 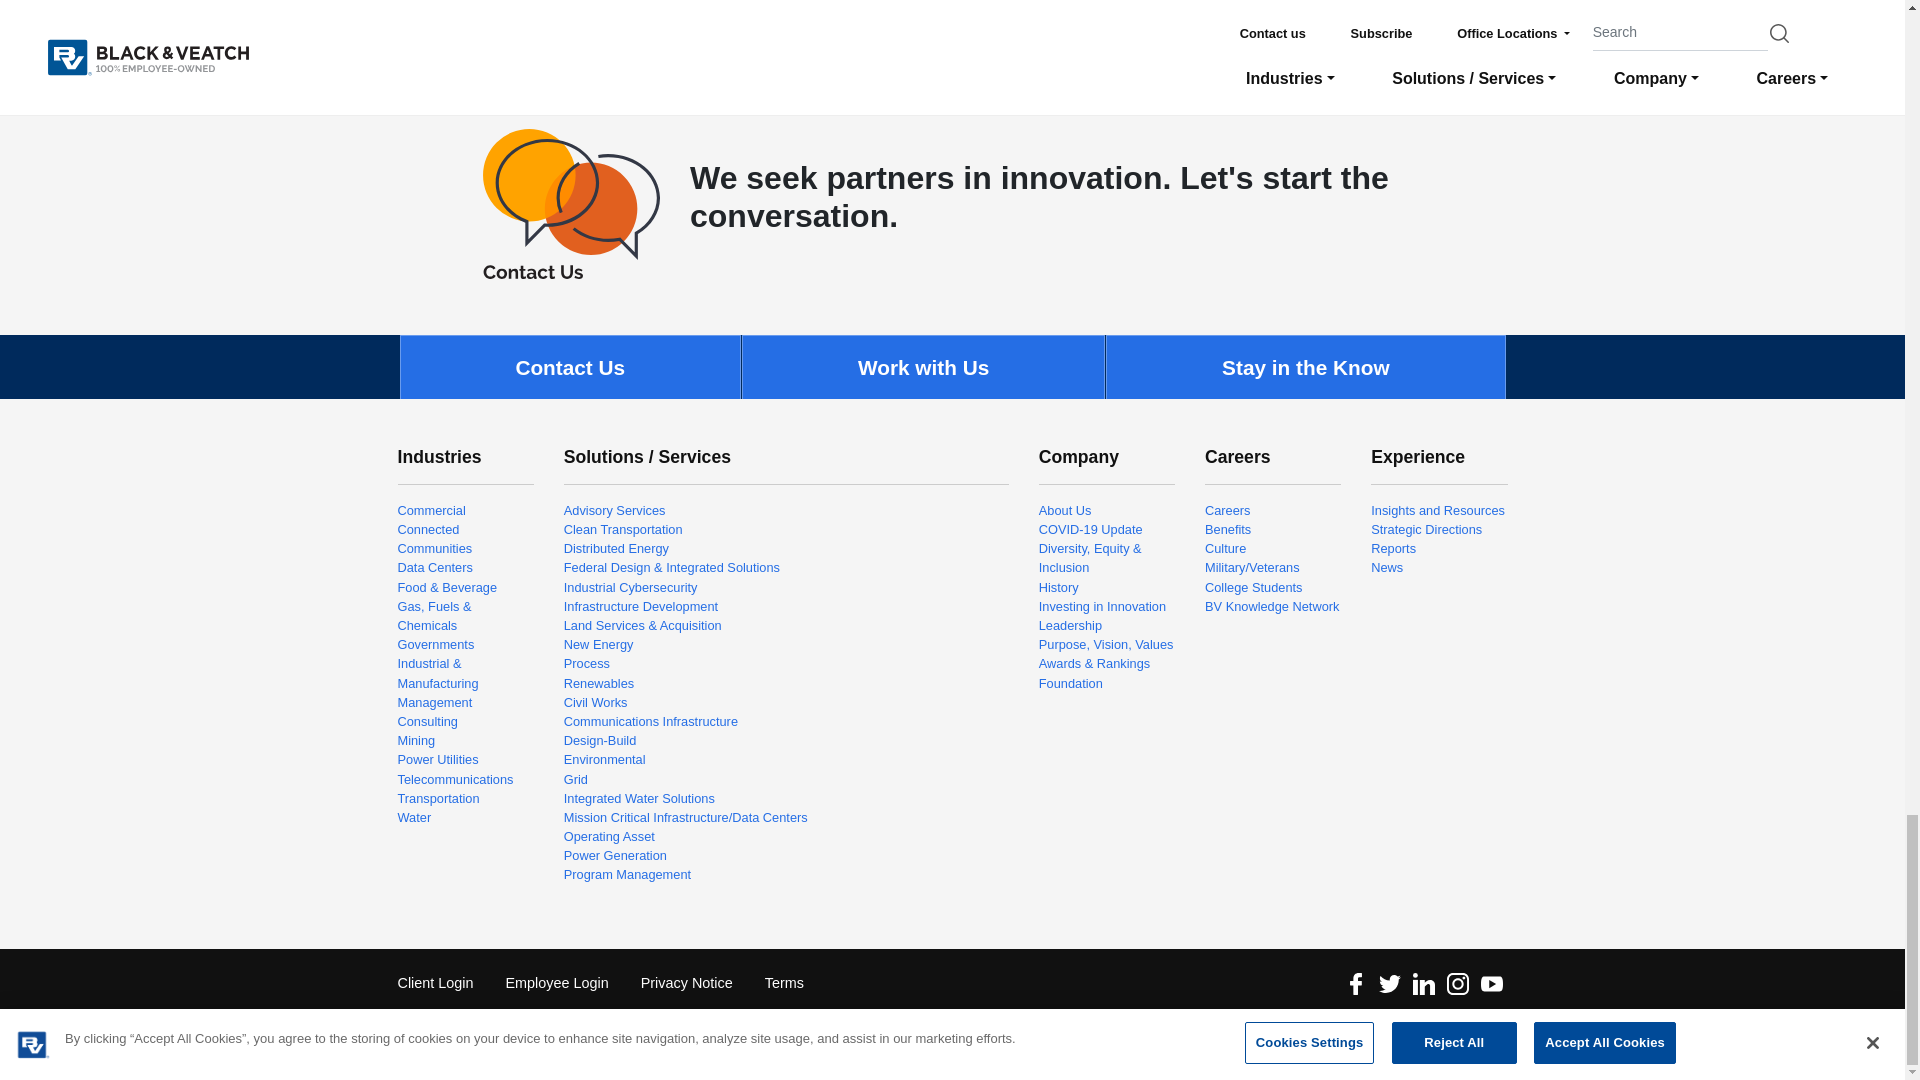 I want to click on Contact Us, so click(x=572, y=203).